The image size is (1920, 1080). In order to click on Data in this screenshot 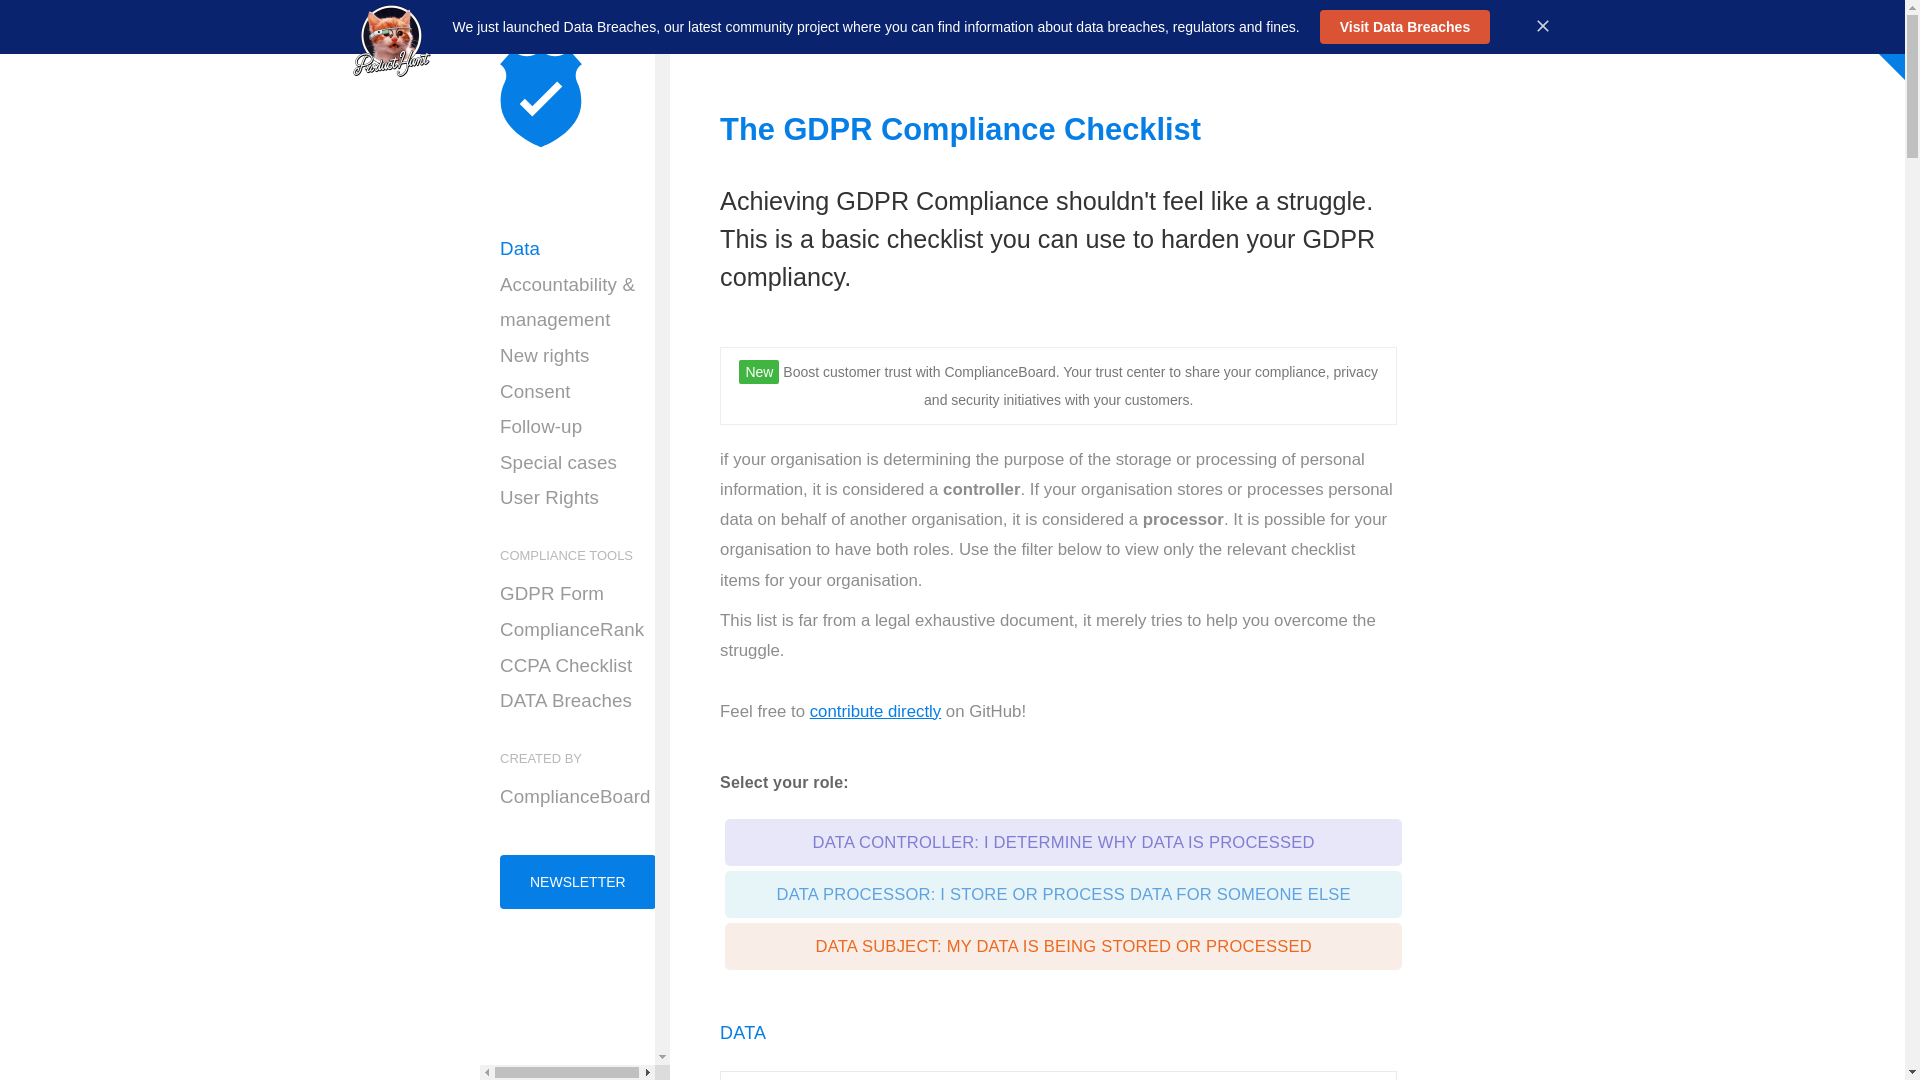, I will do `click(519, 248)`.